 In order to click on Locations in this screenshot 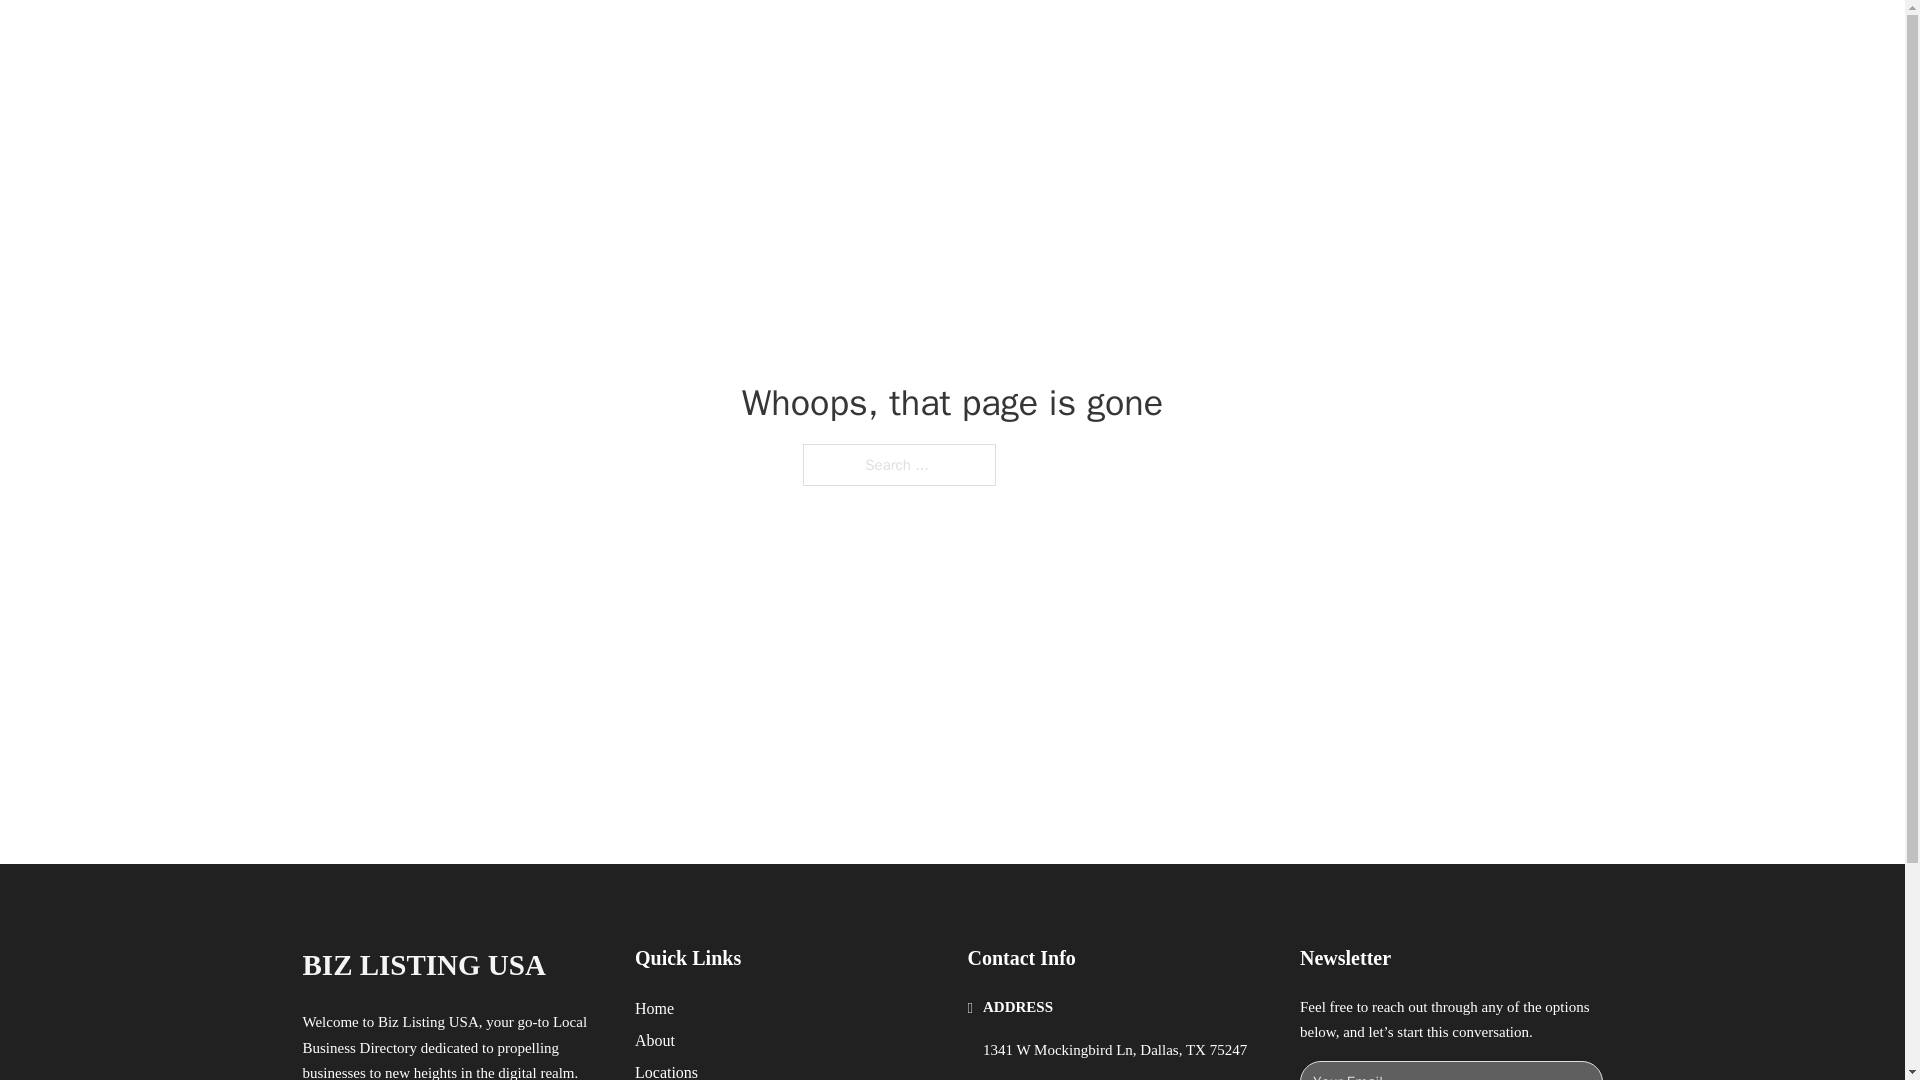, I will do `click(666, 1070)`.